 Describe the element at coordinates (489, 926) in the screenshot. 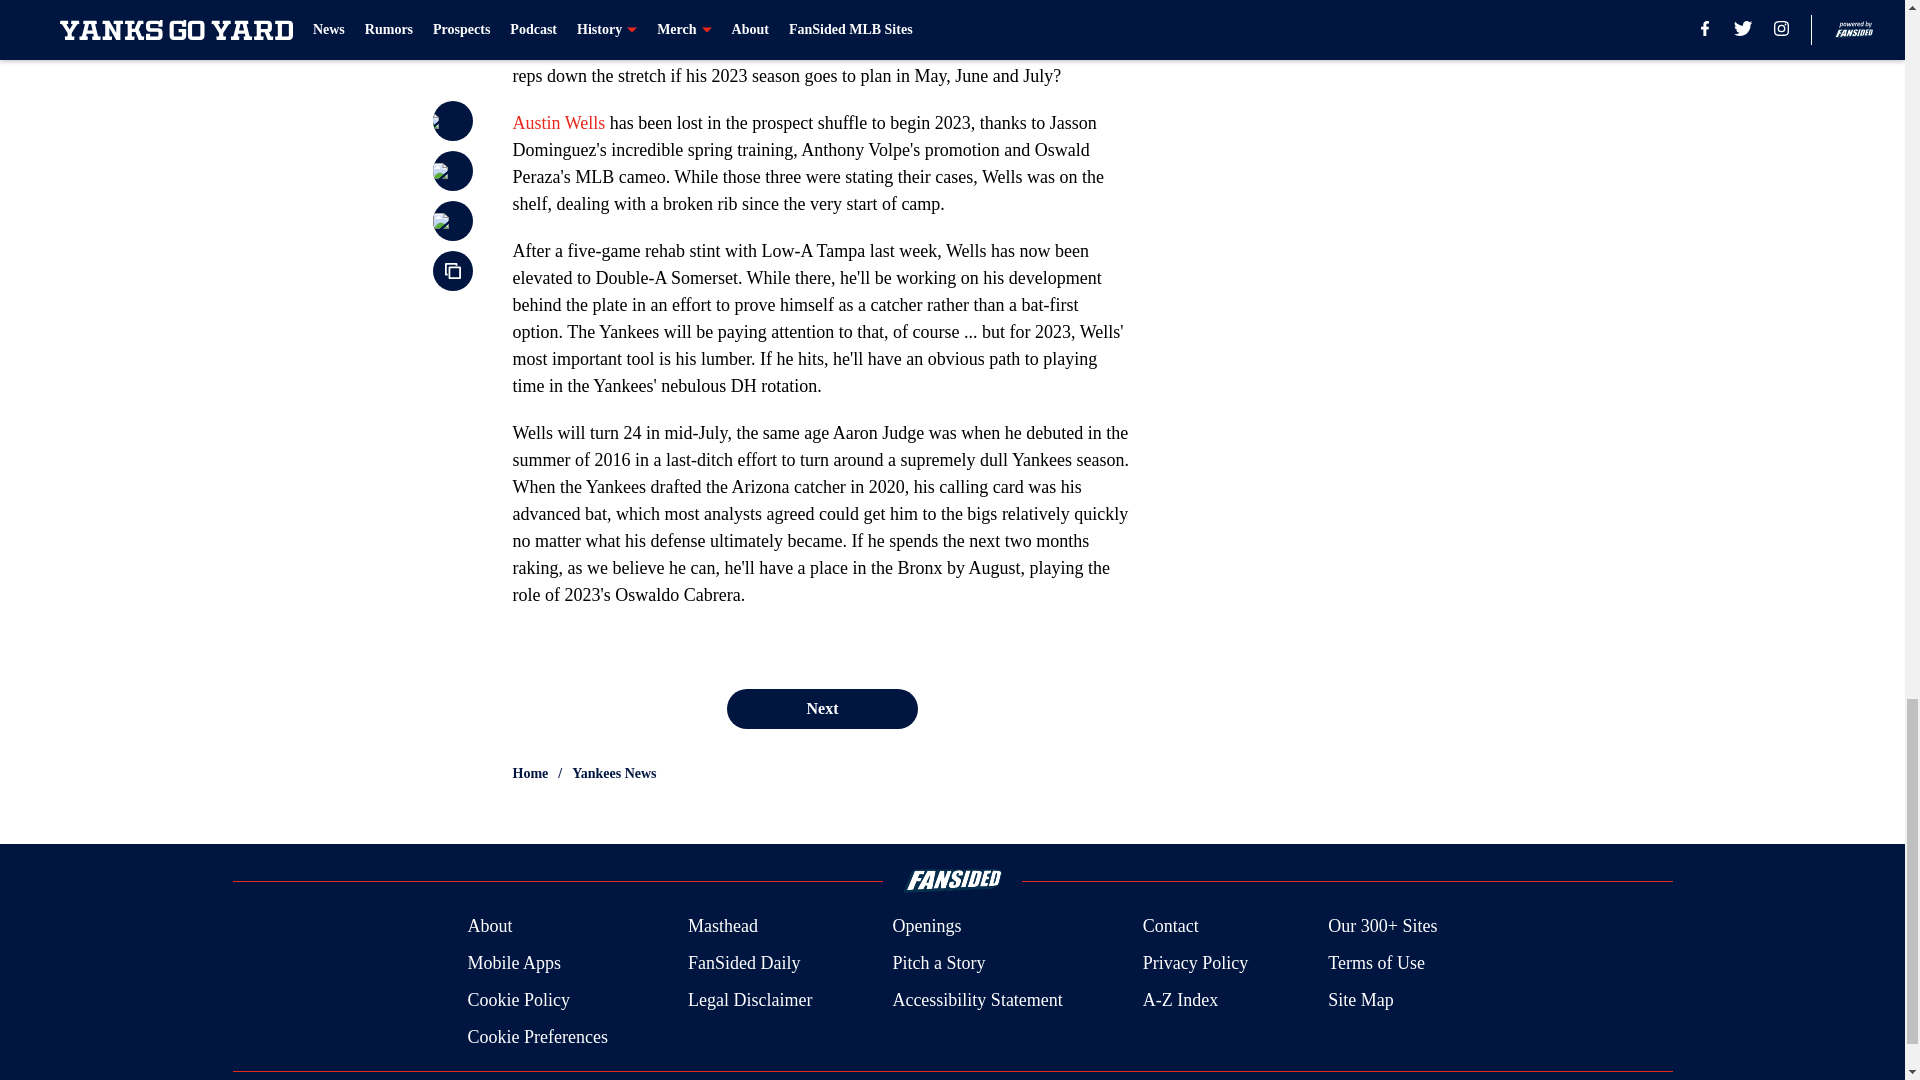

I see `About` at that location.